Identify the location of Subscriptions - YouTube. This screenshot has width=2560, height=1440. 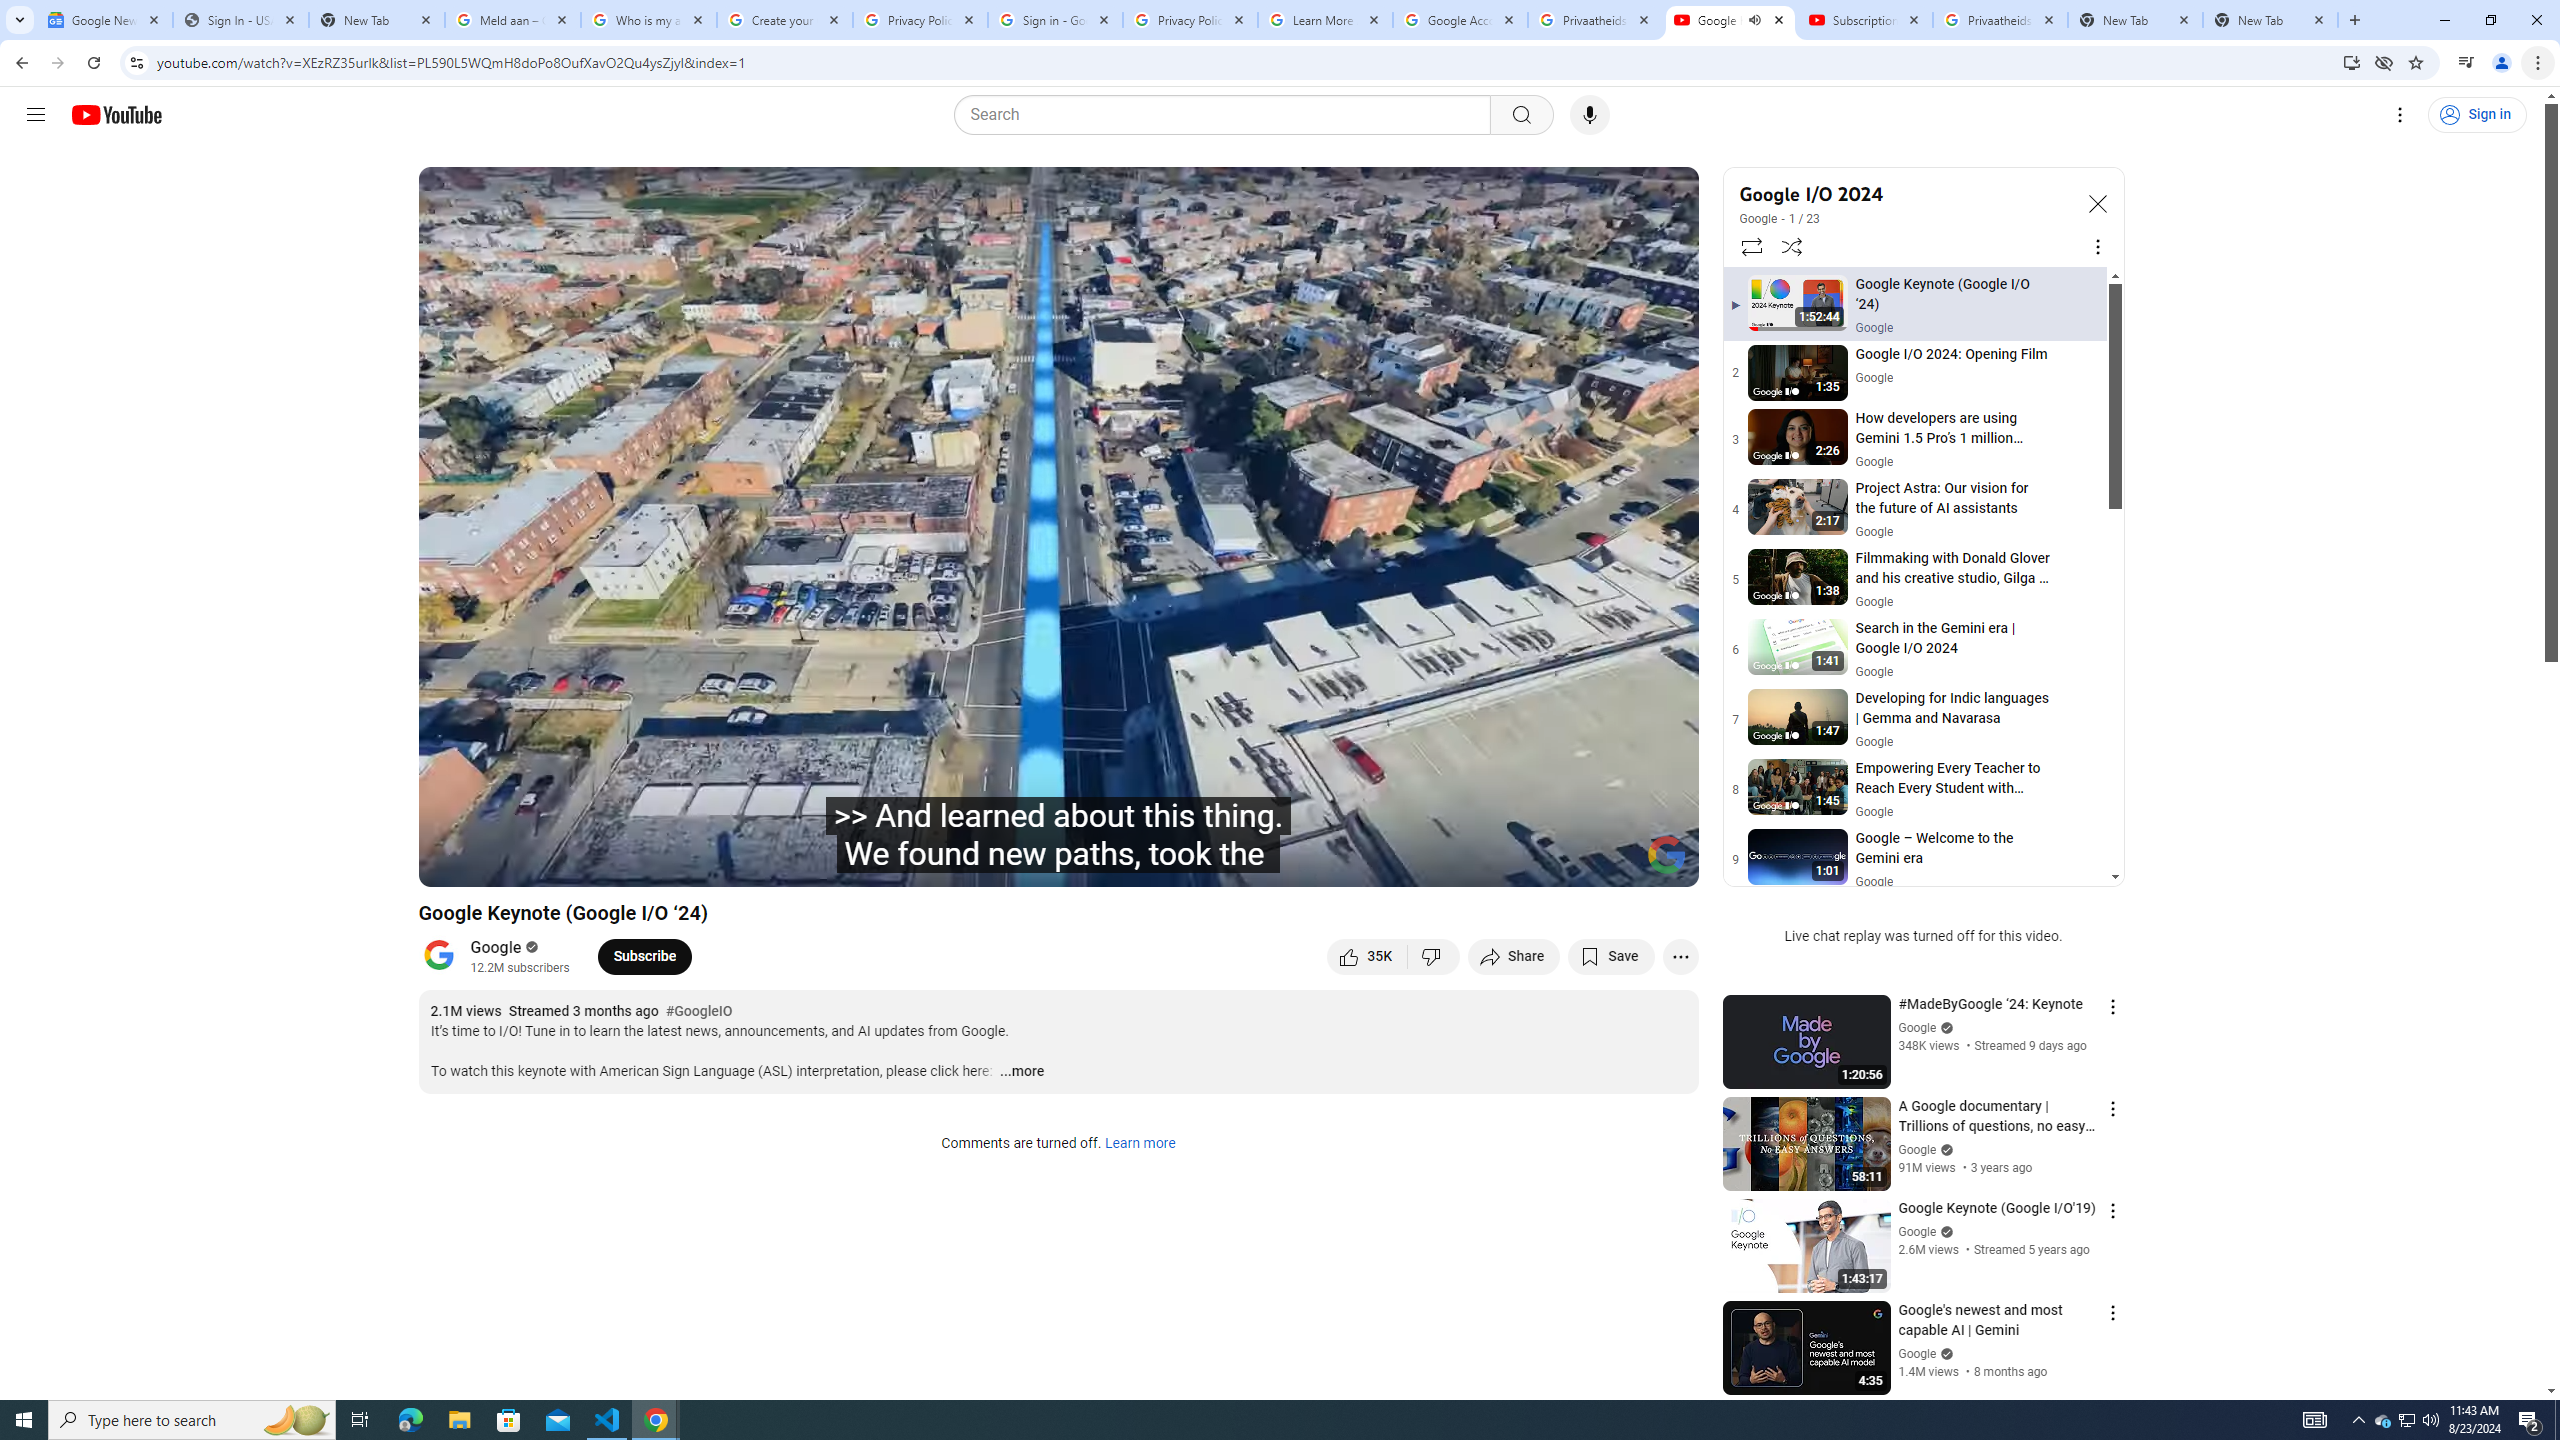
(1866, 20).